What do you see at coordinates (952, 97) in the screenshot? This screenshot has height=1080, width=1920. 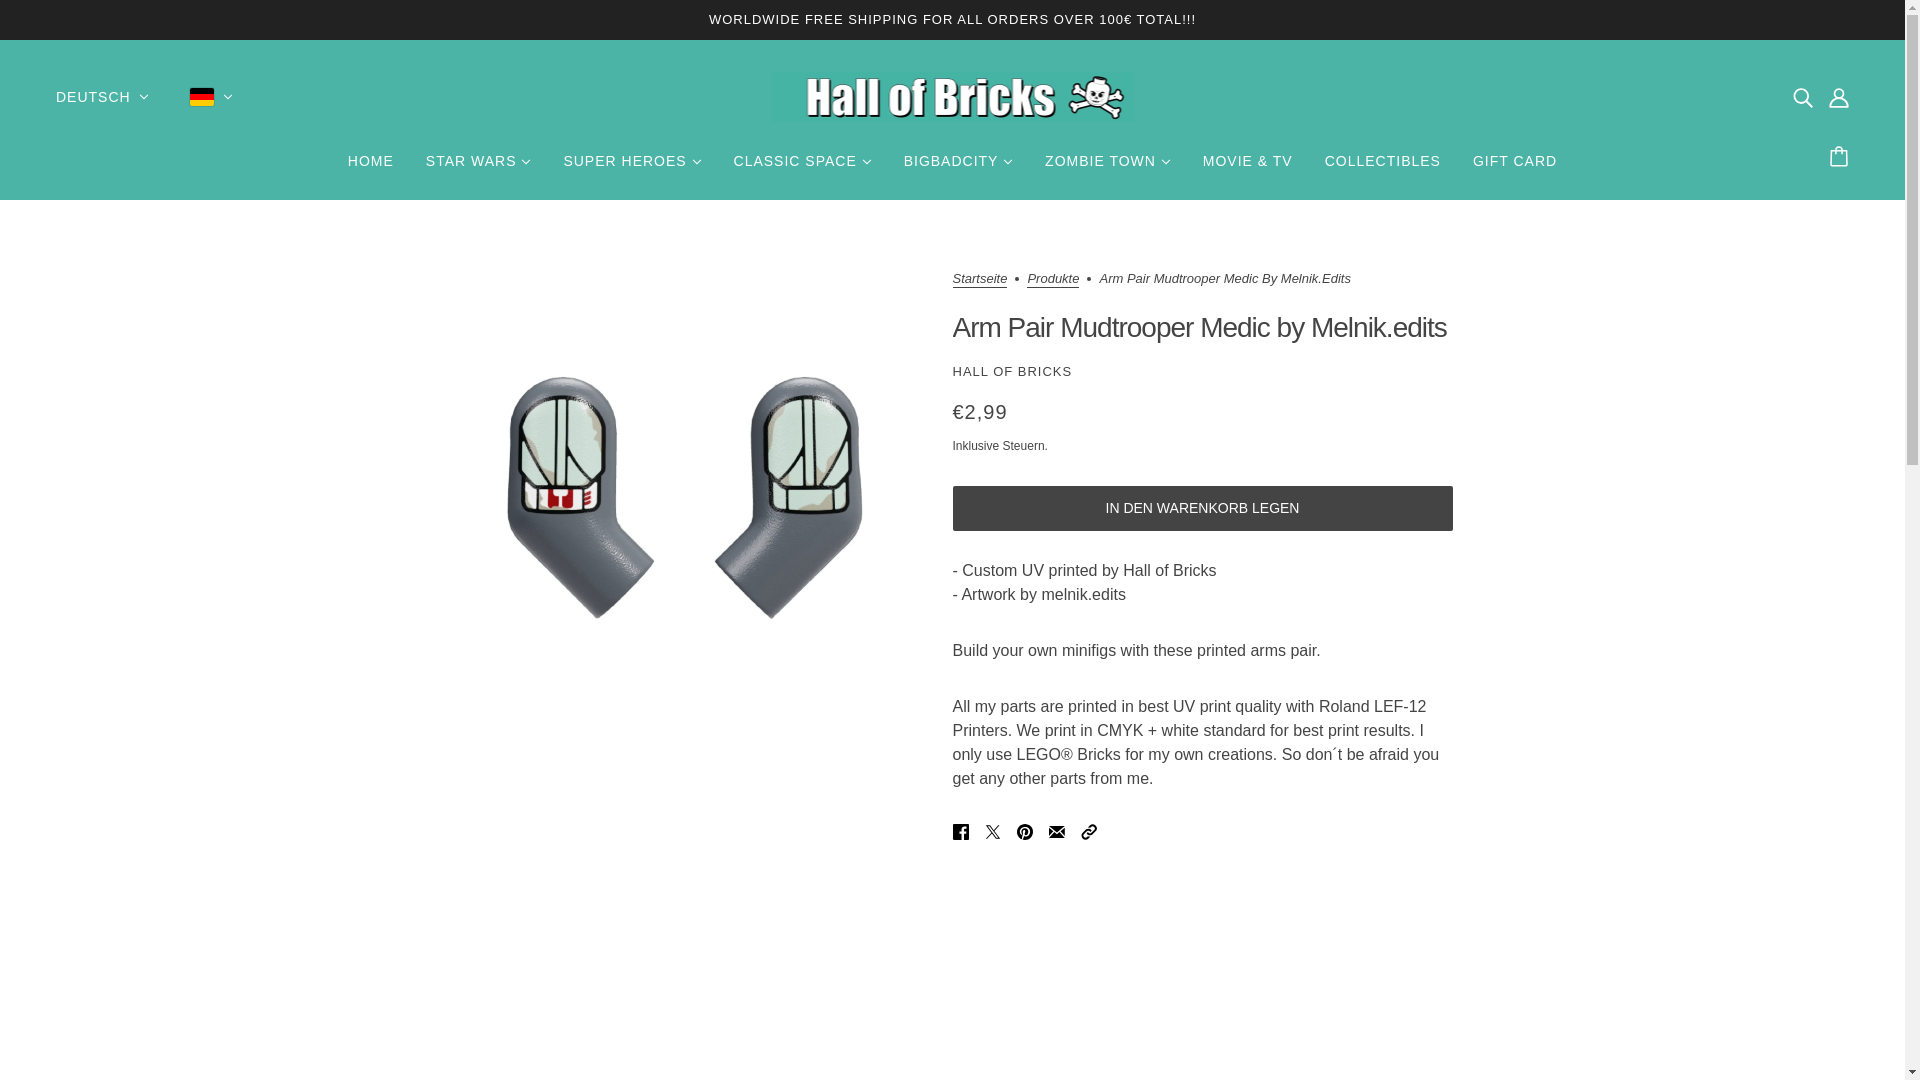 I see `Hall of Bricks` at bounding box center [952, 97].